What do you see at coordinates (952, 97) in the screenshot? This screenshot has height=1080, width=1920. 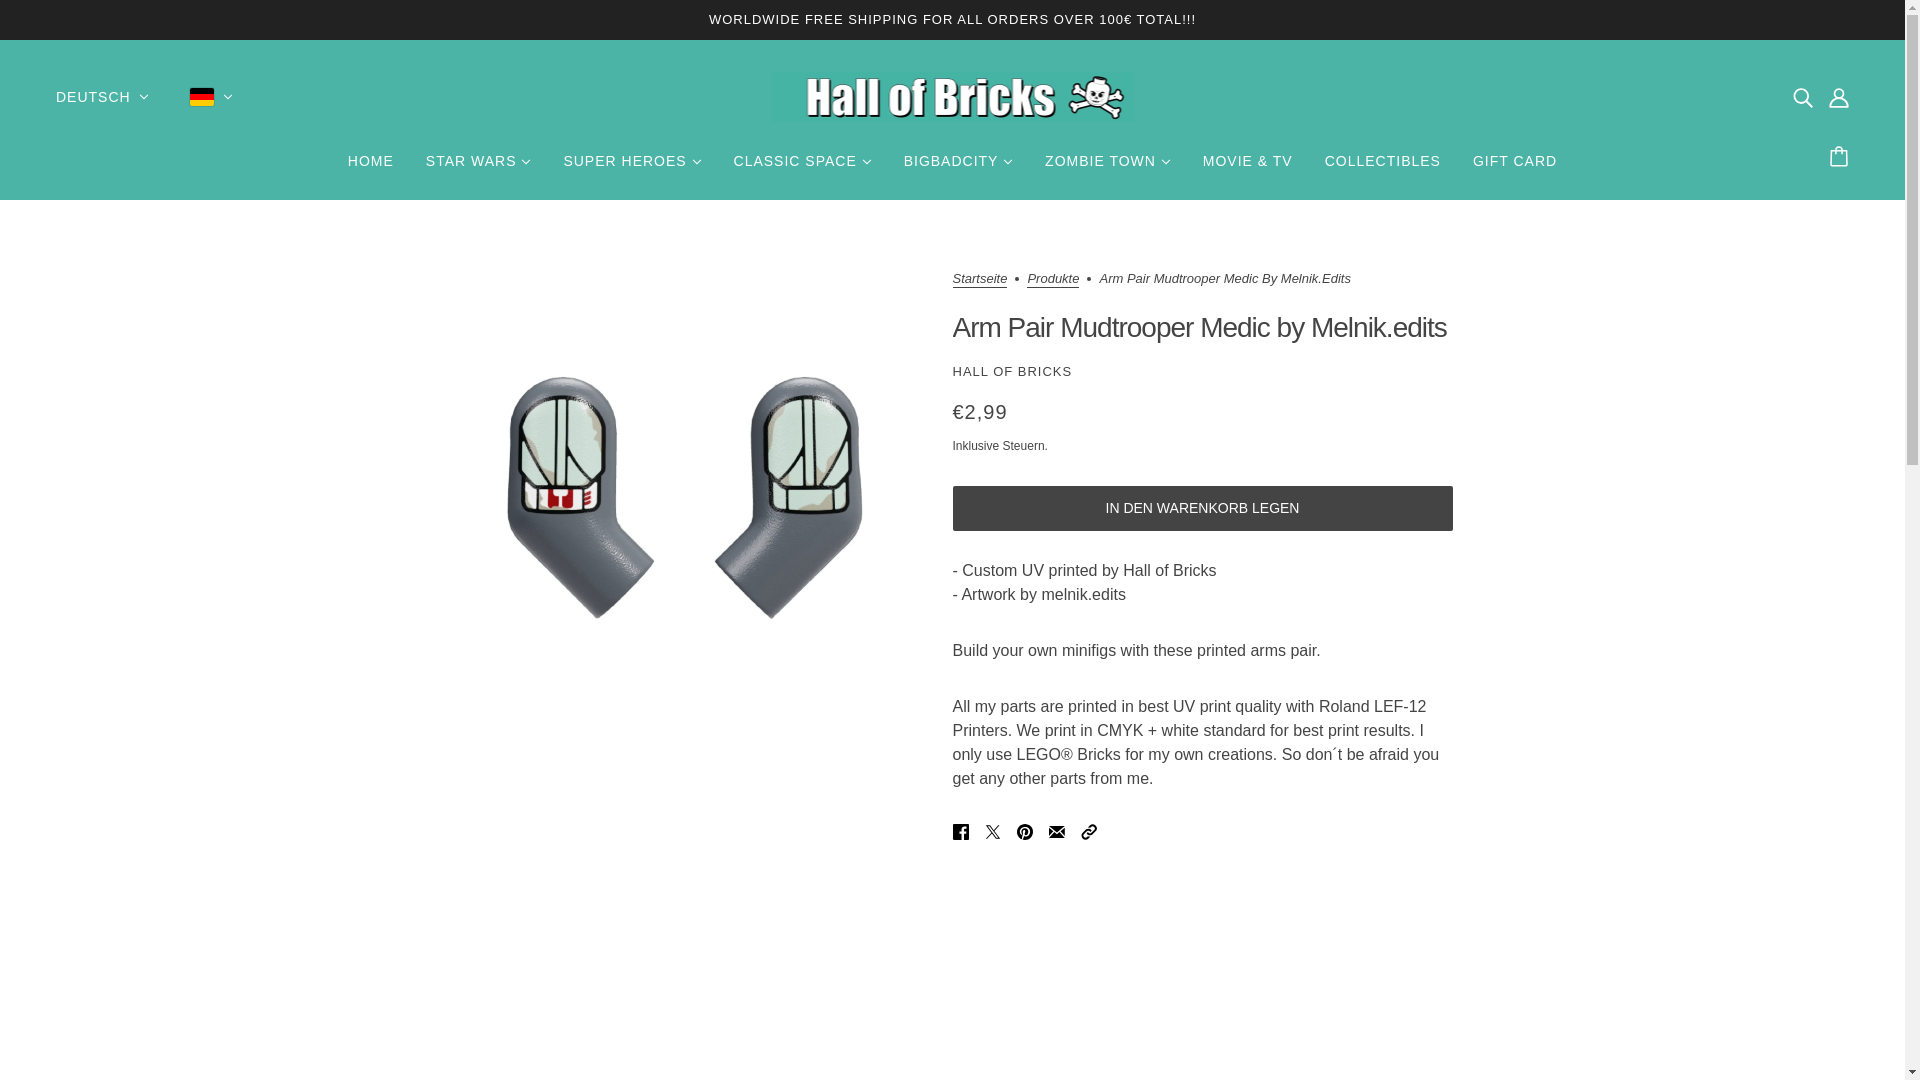 I see `Hall of Bricks` at bounding box center [952, 97].